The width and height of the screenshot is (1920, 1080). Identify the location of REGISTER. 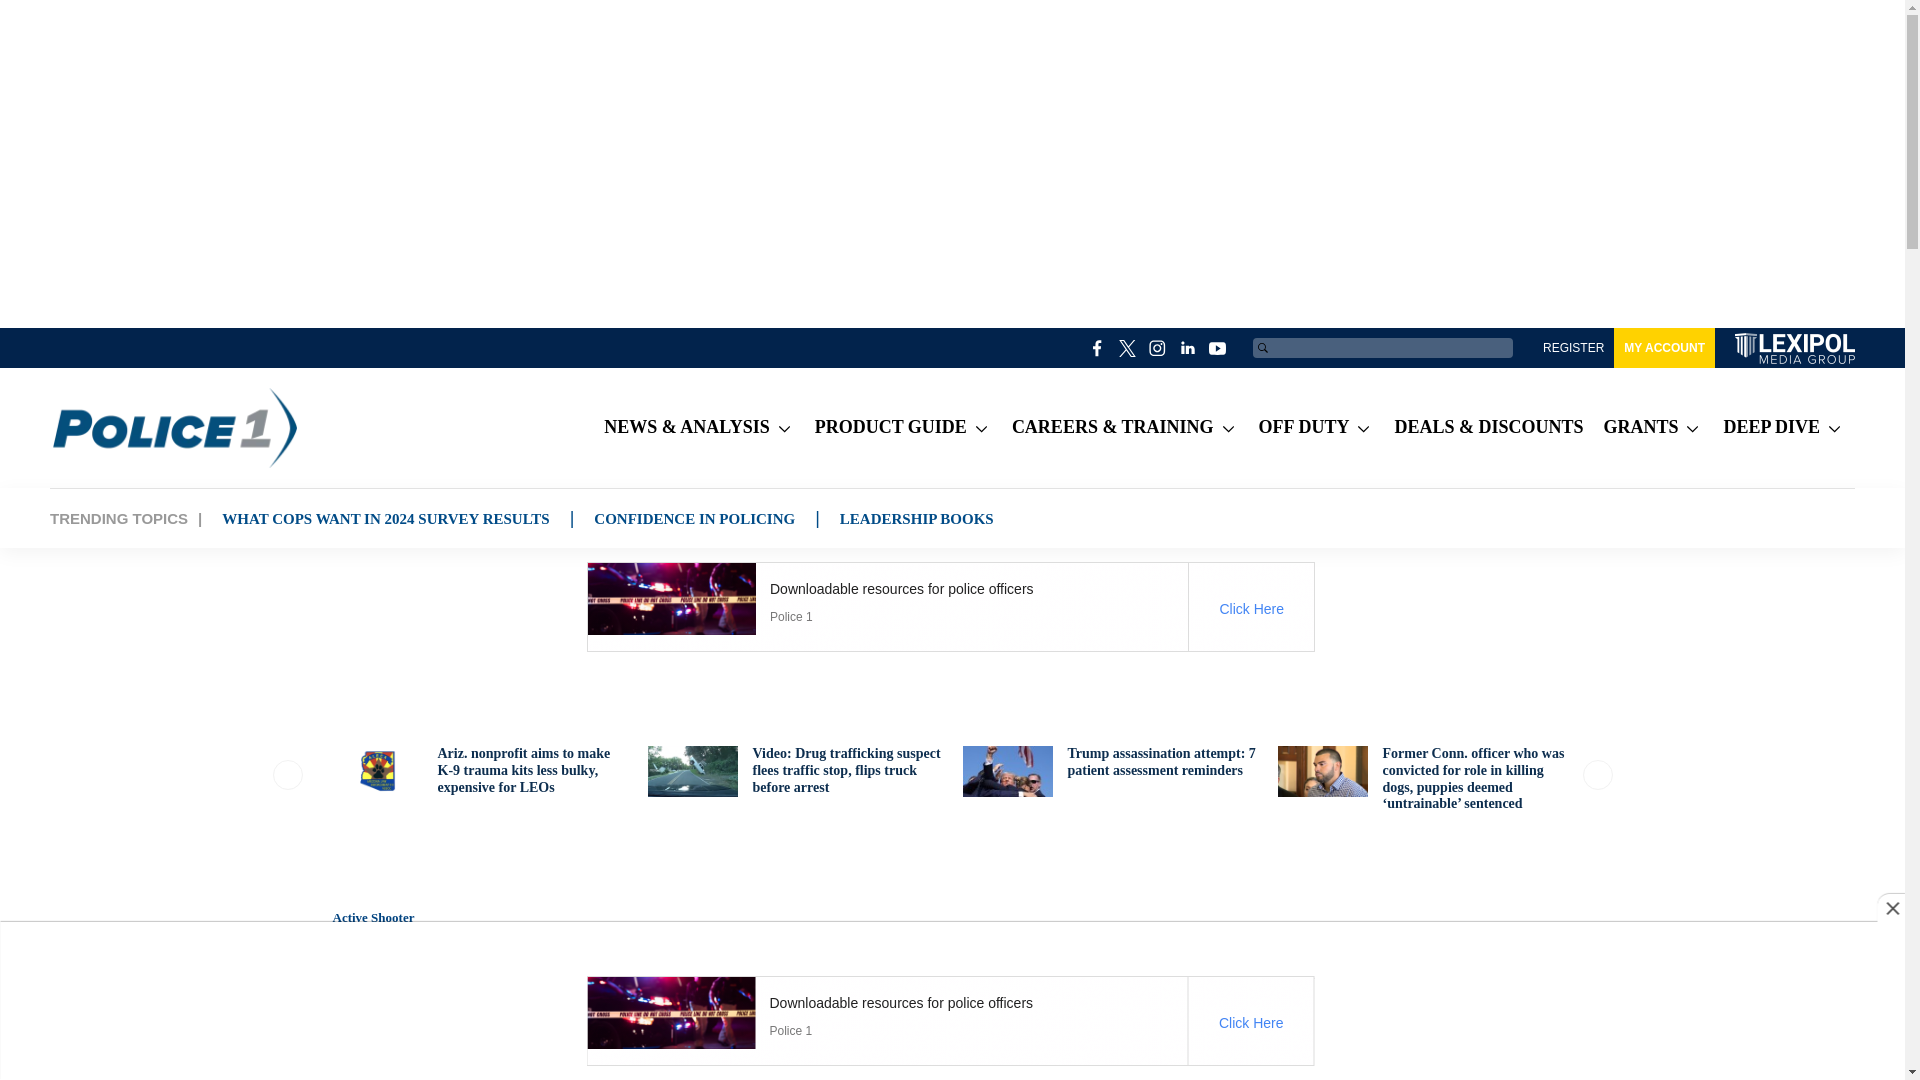
(1573, 348).